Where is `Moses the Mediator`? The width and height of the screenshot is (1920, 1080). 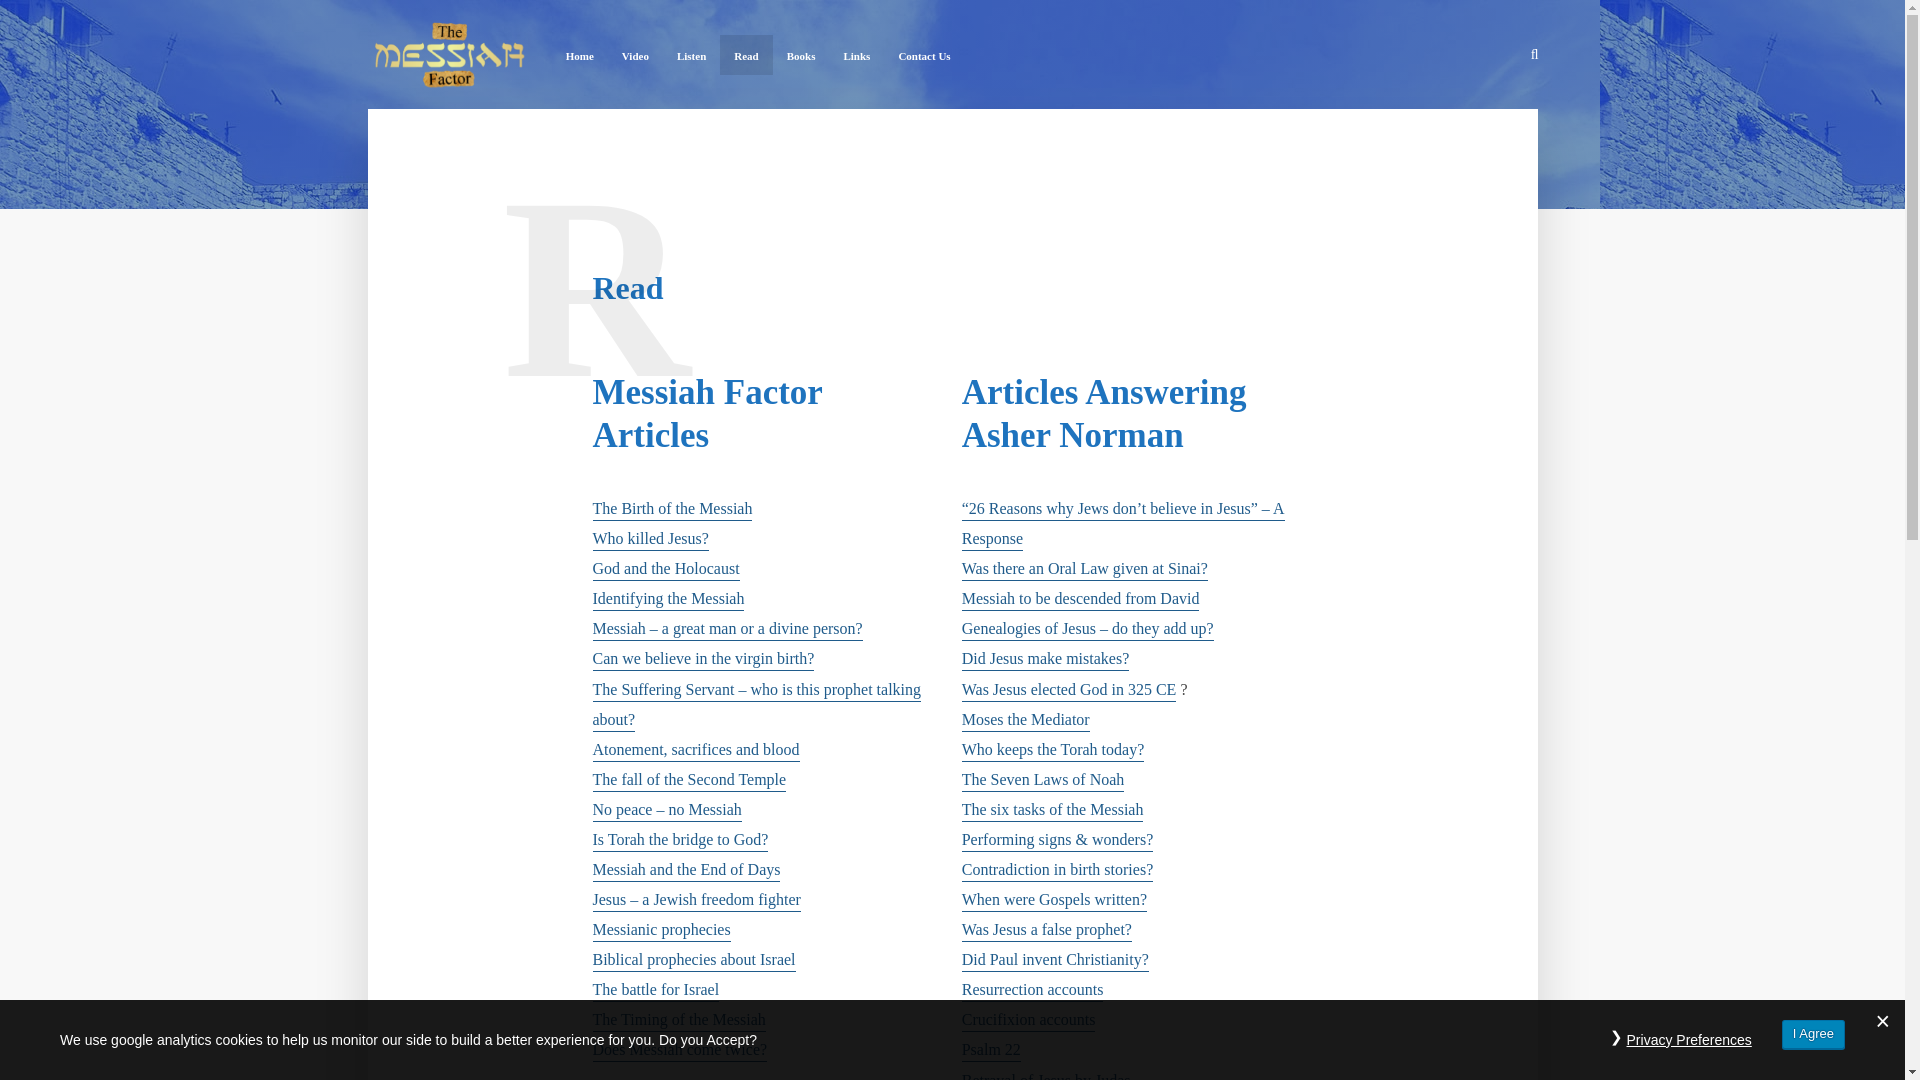
Moses the Mediator is located at coordinates (1026, 721).